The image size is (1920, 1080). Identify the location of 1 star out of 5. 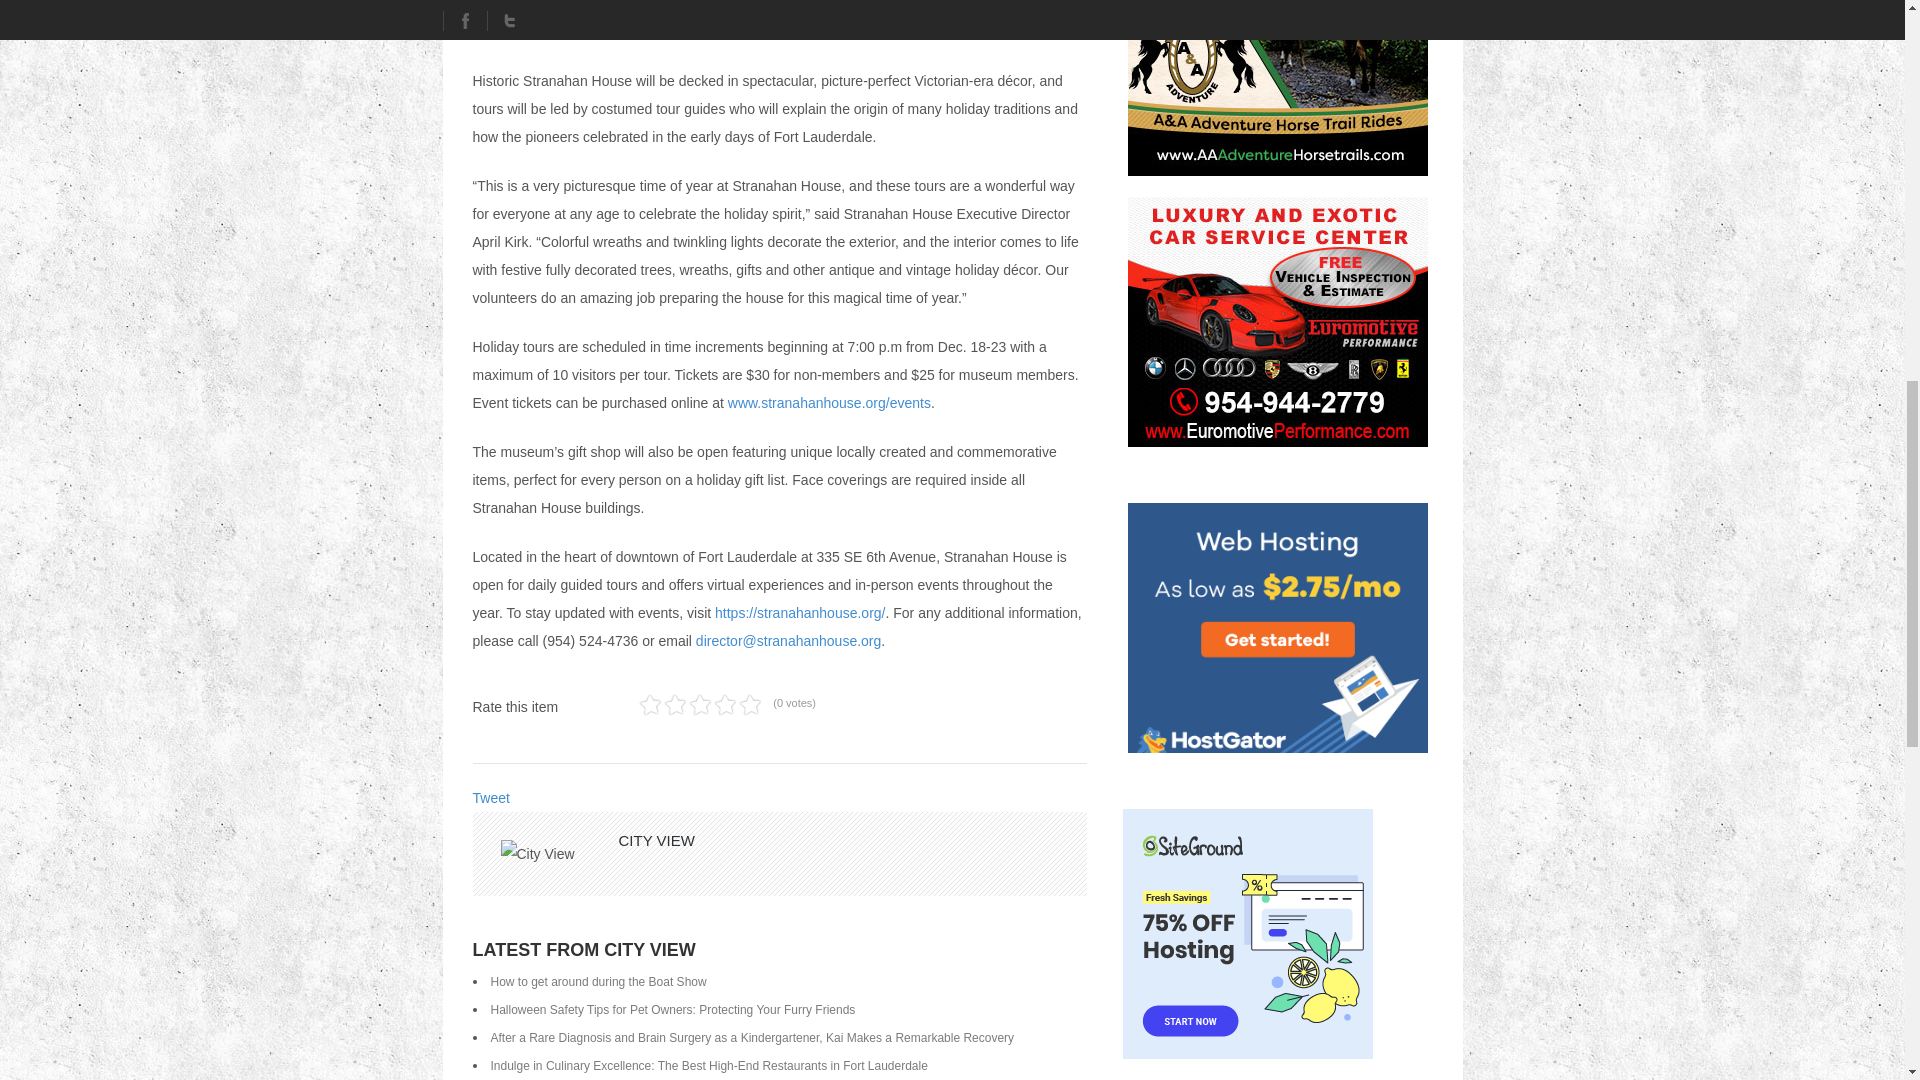
(650, 706).